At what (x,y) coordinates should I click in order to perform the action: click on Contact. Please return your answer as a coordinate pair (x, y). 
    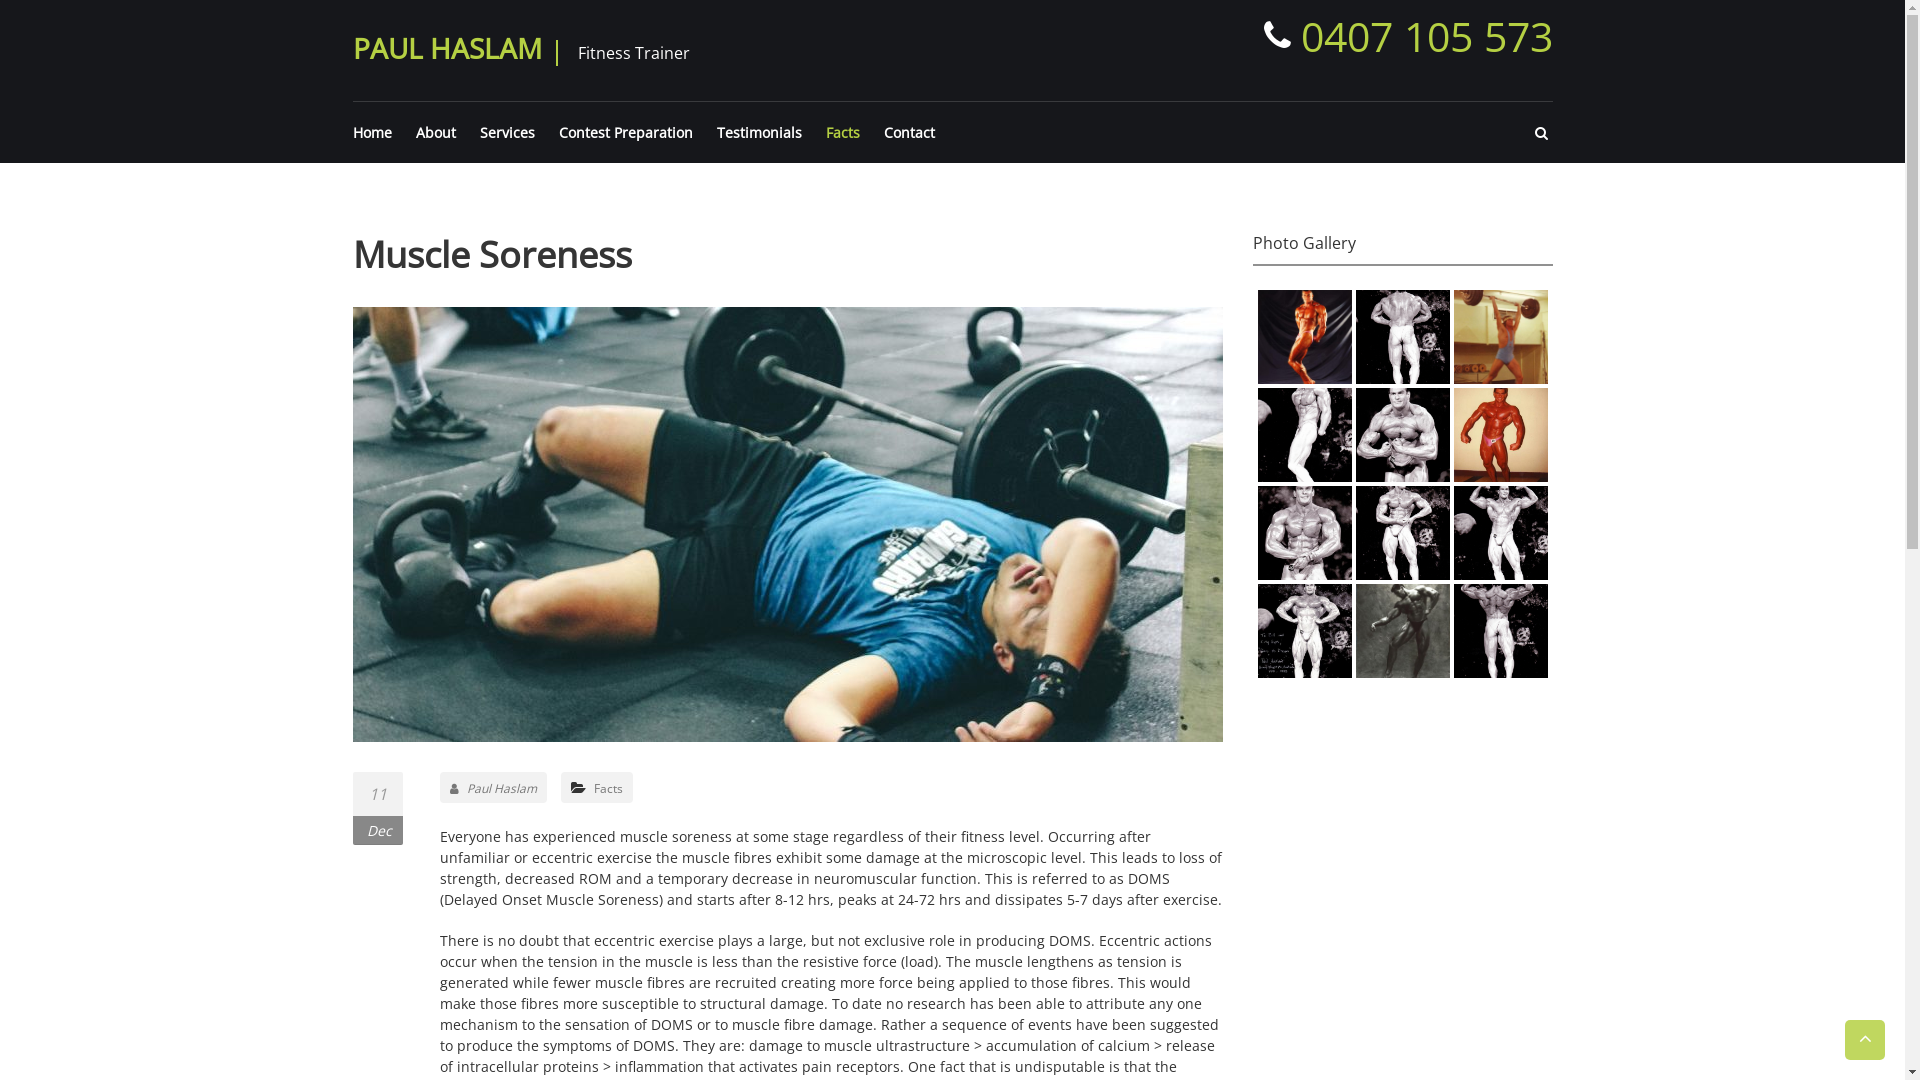
    Looking at the image, I should click on (910, 132).